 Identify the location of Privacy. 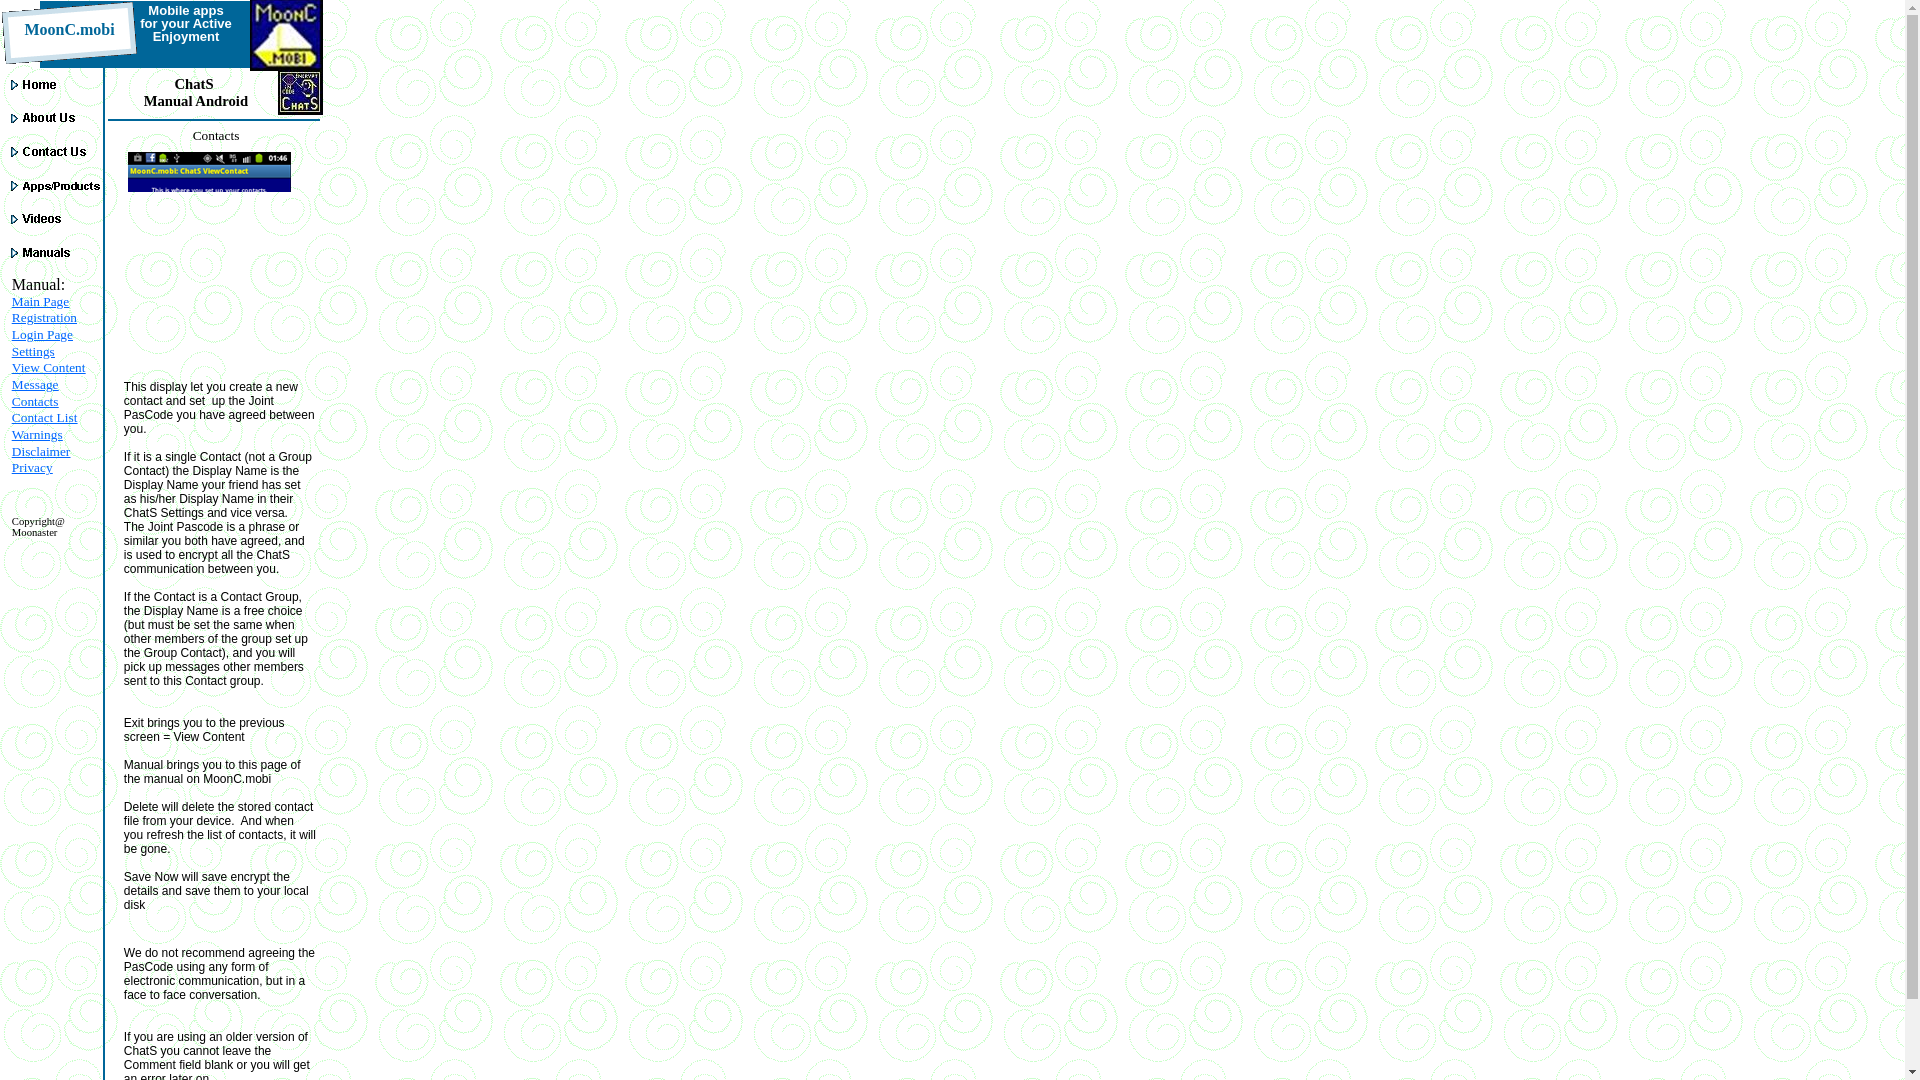
(32, 468).